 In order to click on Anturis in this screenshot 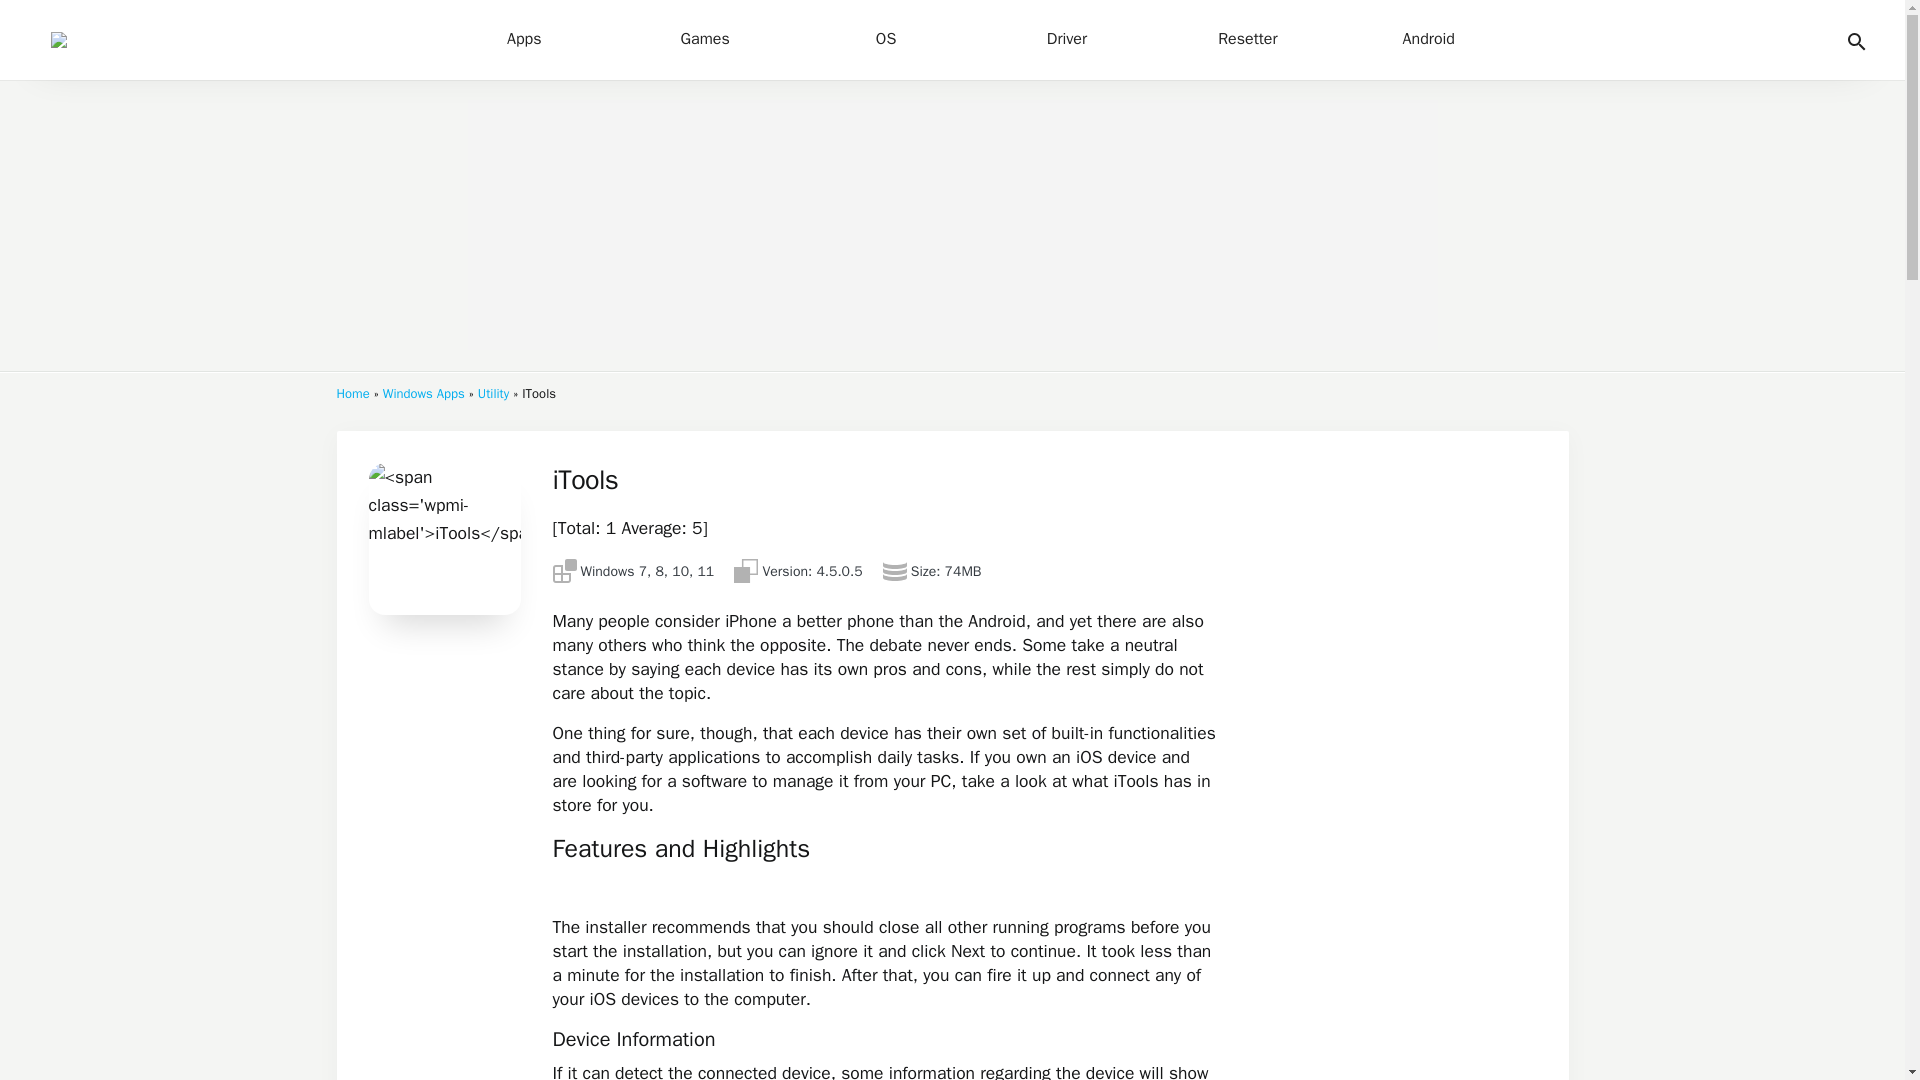, I will do `click(221, 40)`.